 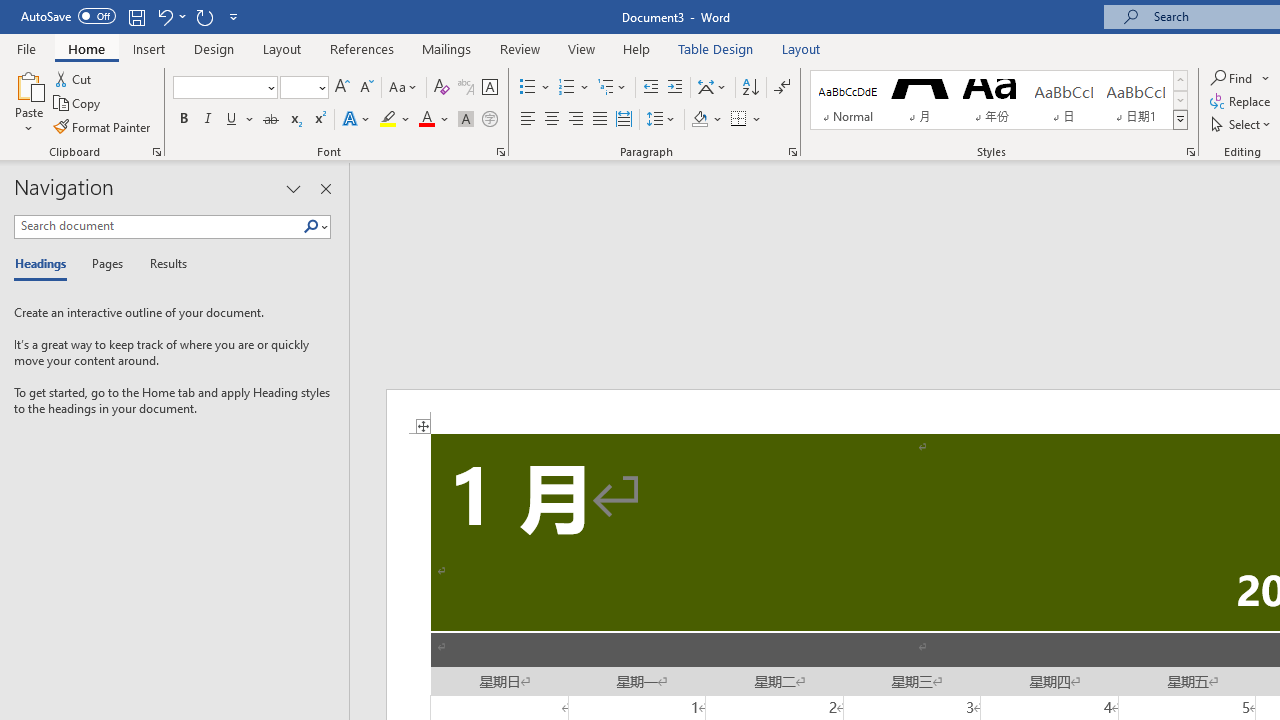 What do you see at coordinates (536, 88) in the screenshot?
I see `Bullets` at bounding box center [536, 88].